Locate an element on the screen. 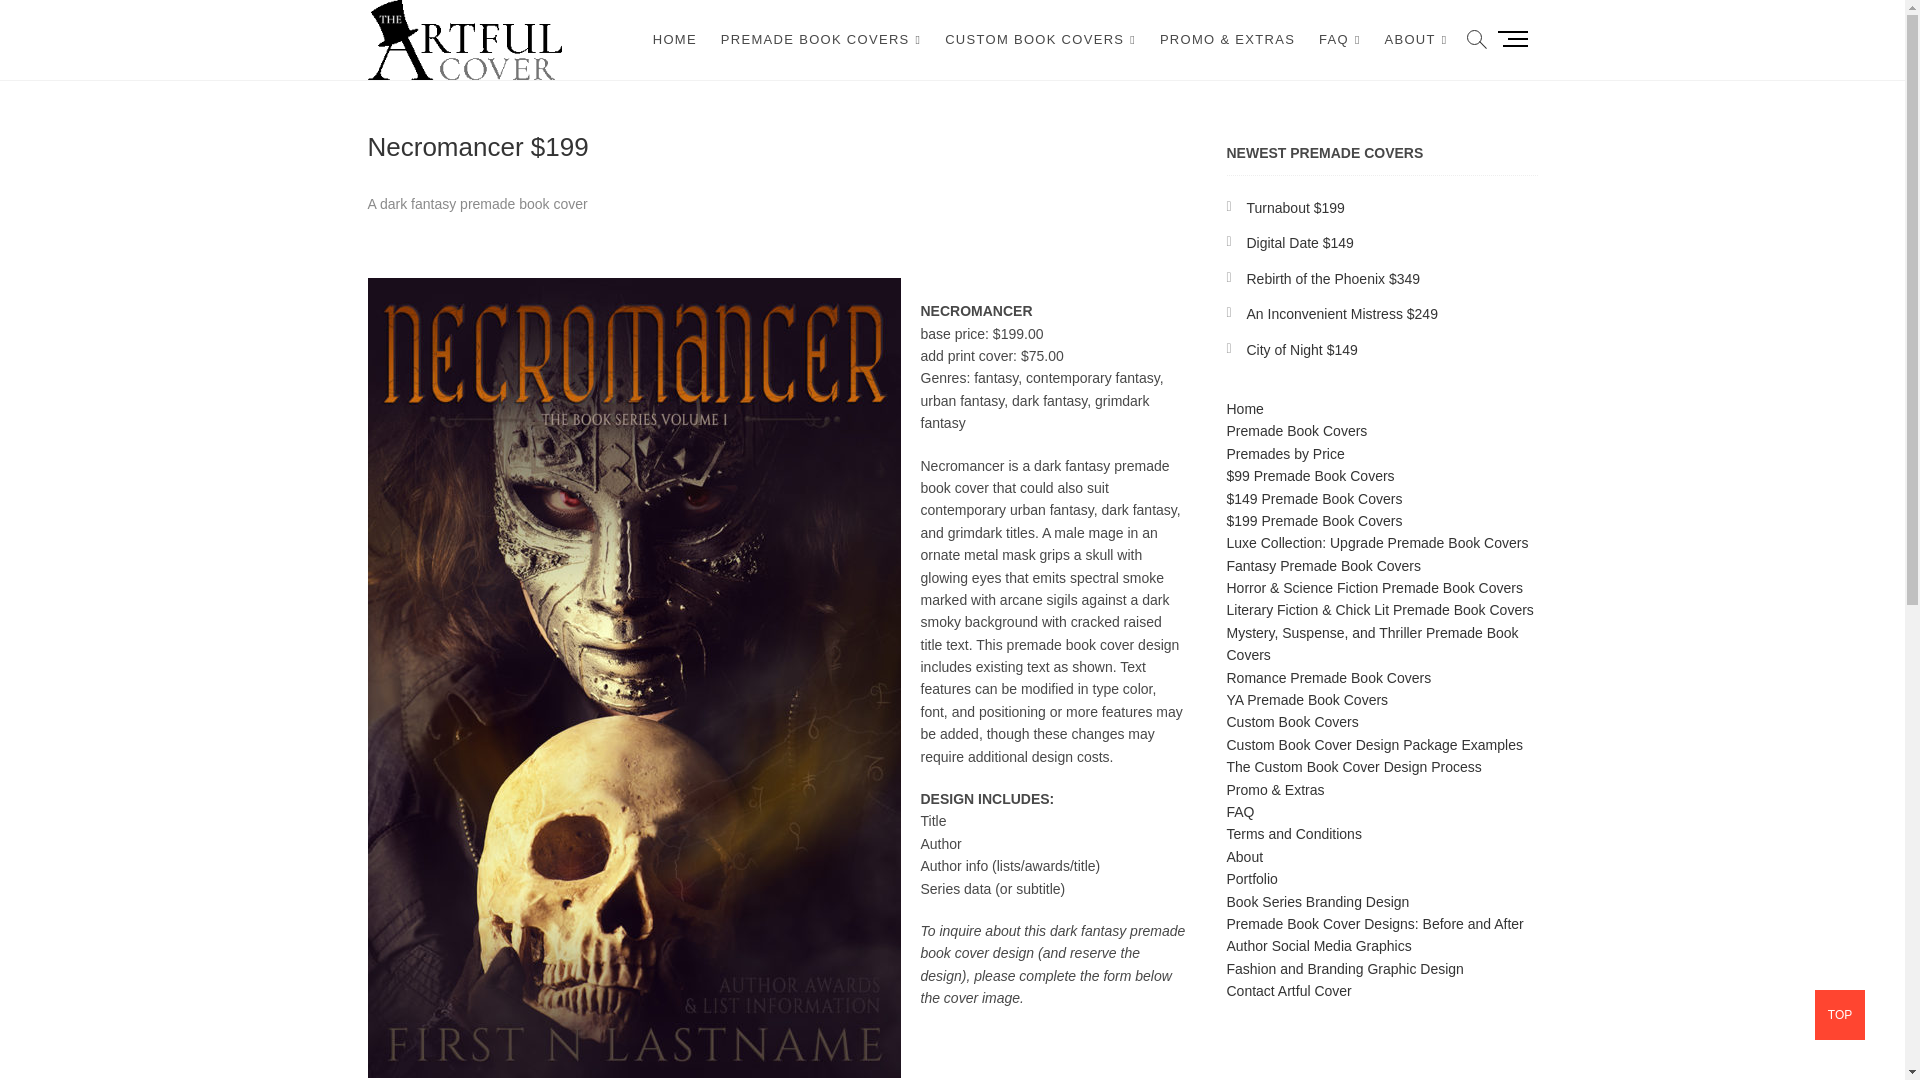 This screenshot has width=1920, height=1080. Menu Button is located at coordinates (1517, 39).